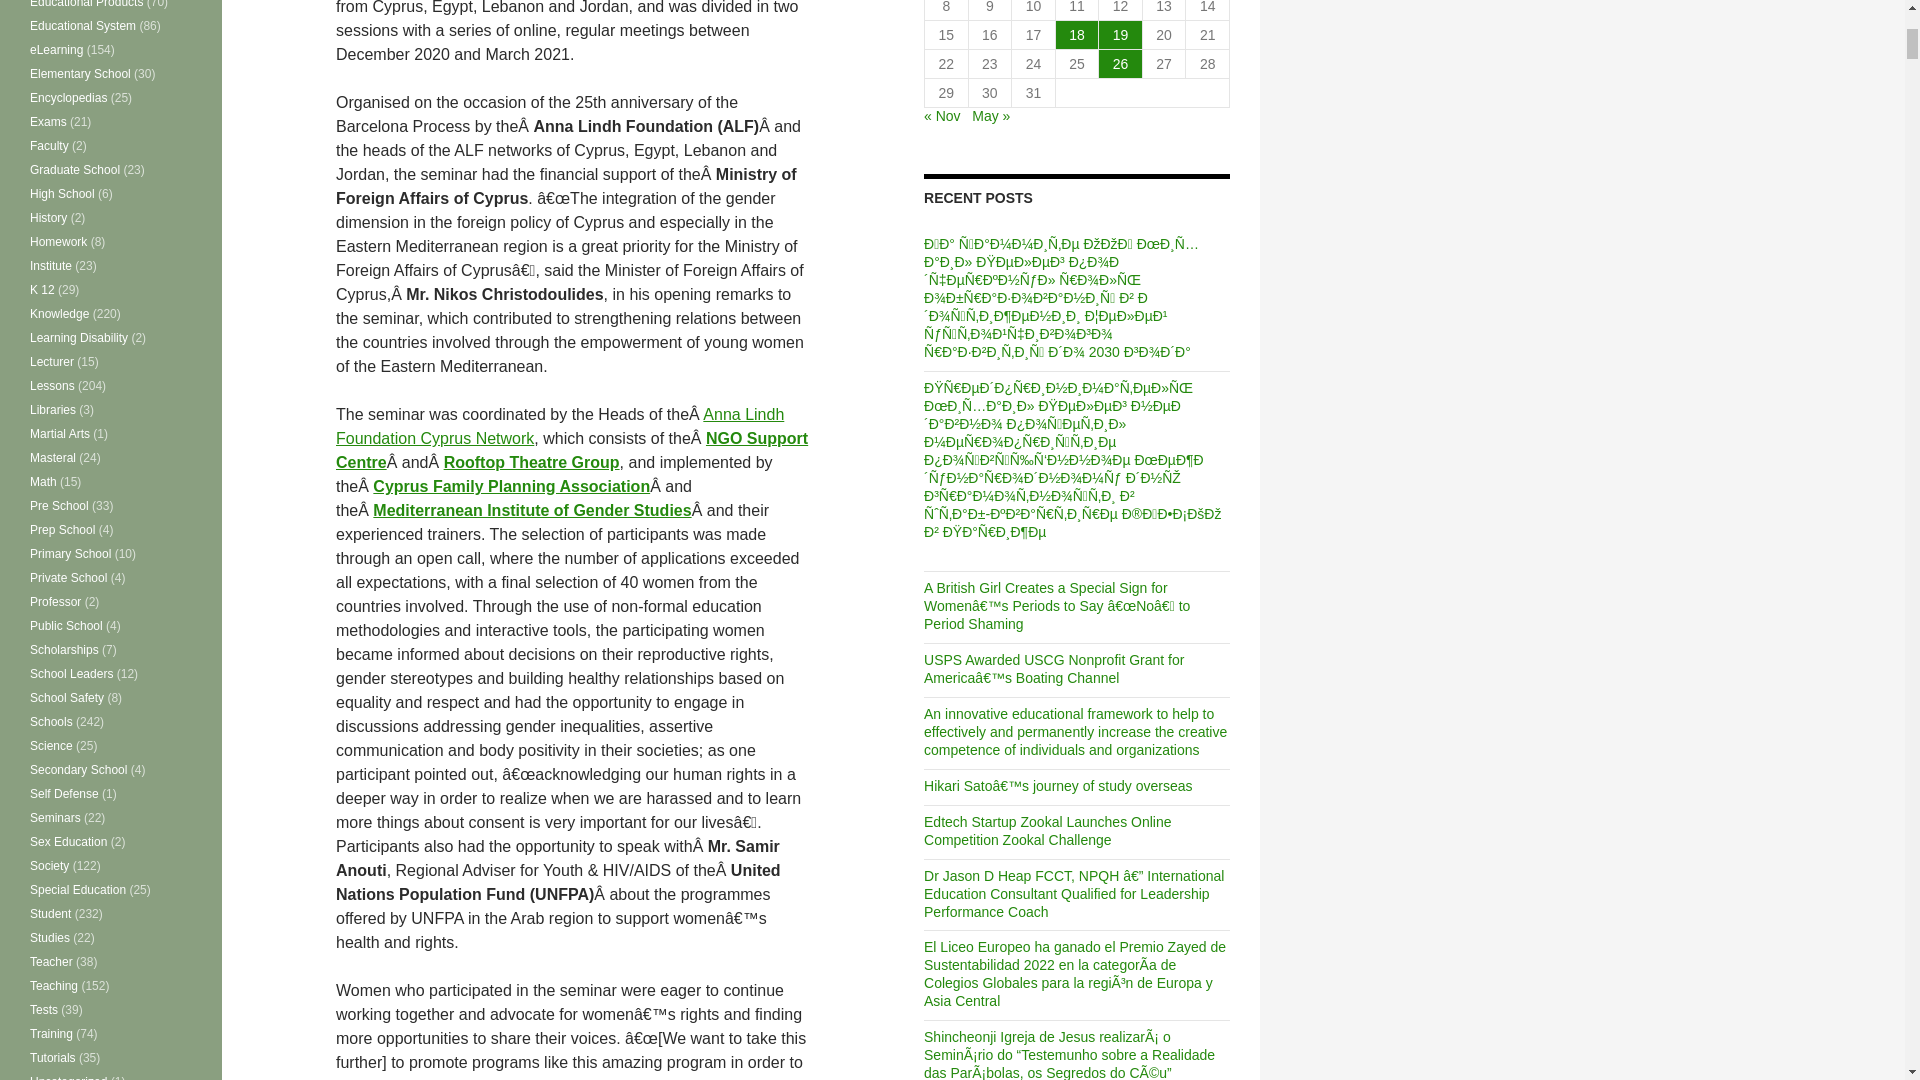  Describe the element at coordinates (511, 486) in the screenshot. I see `Cyprus Family Planning Association` at that location.